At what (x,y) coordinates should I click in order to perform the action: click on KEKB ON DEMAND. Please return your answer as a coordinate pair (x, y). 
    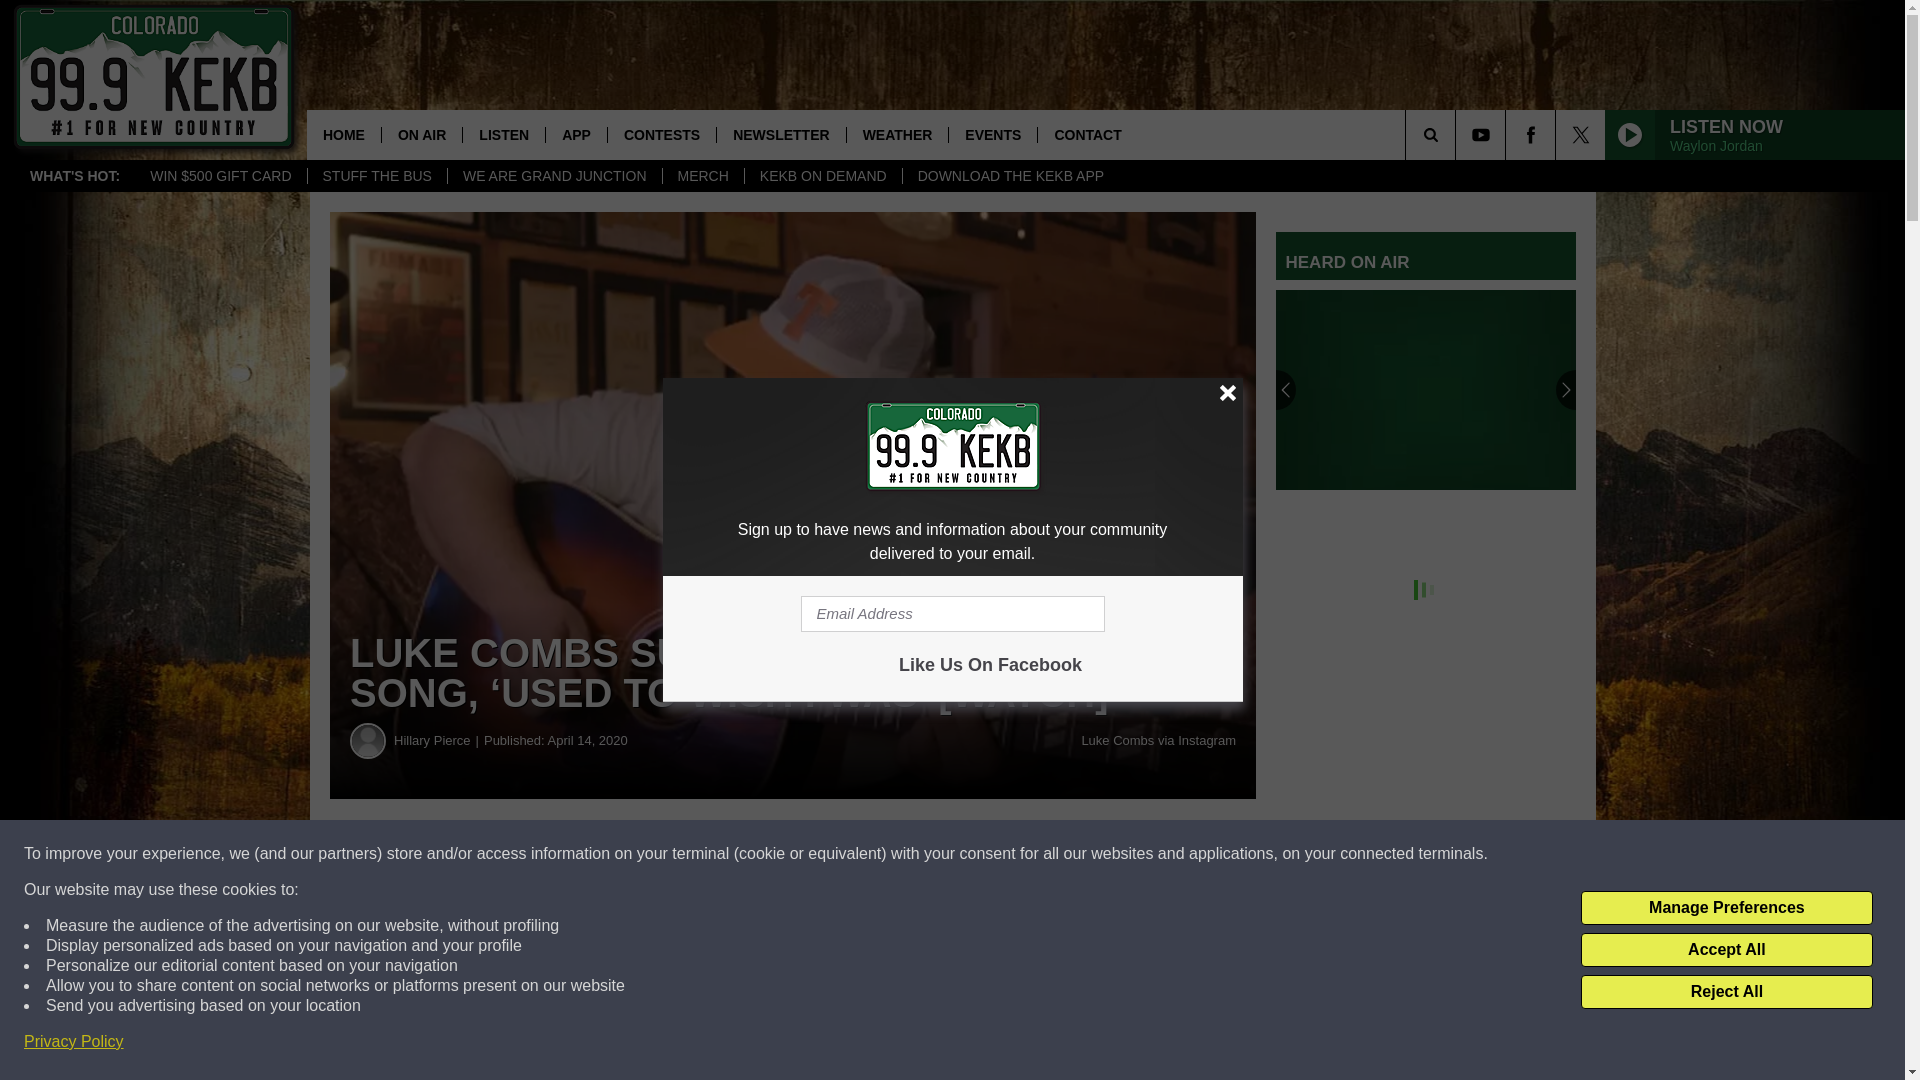
    Looking at the image, I should click on (823, 176).